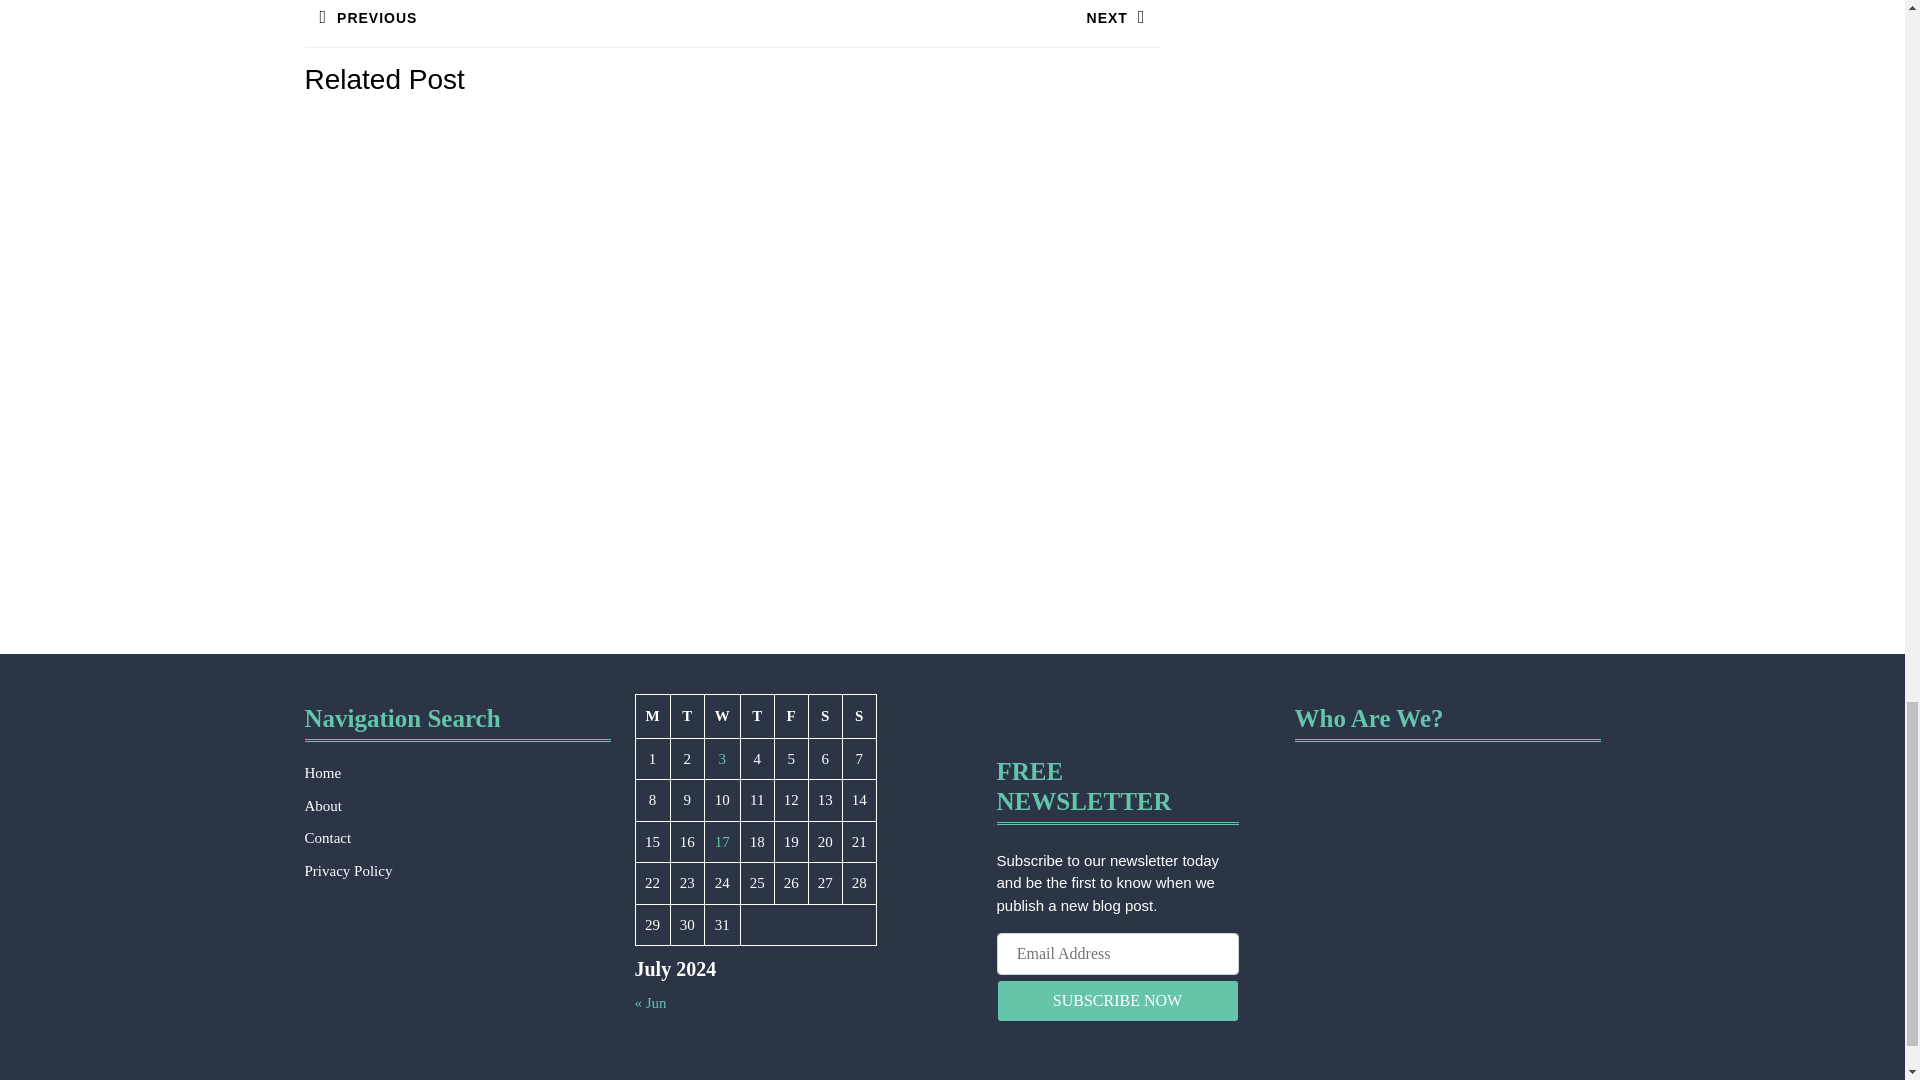  I want to click on Friday, so click(652, 716).